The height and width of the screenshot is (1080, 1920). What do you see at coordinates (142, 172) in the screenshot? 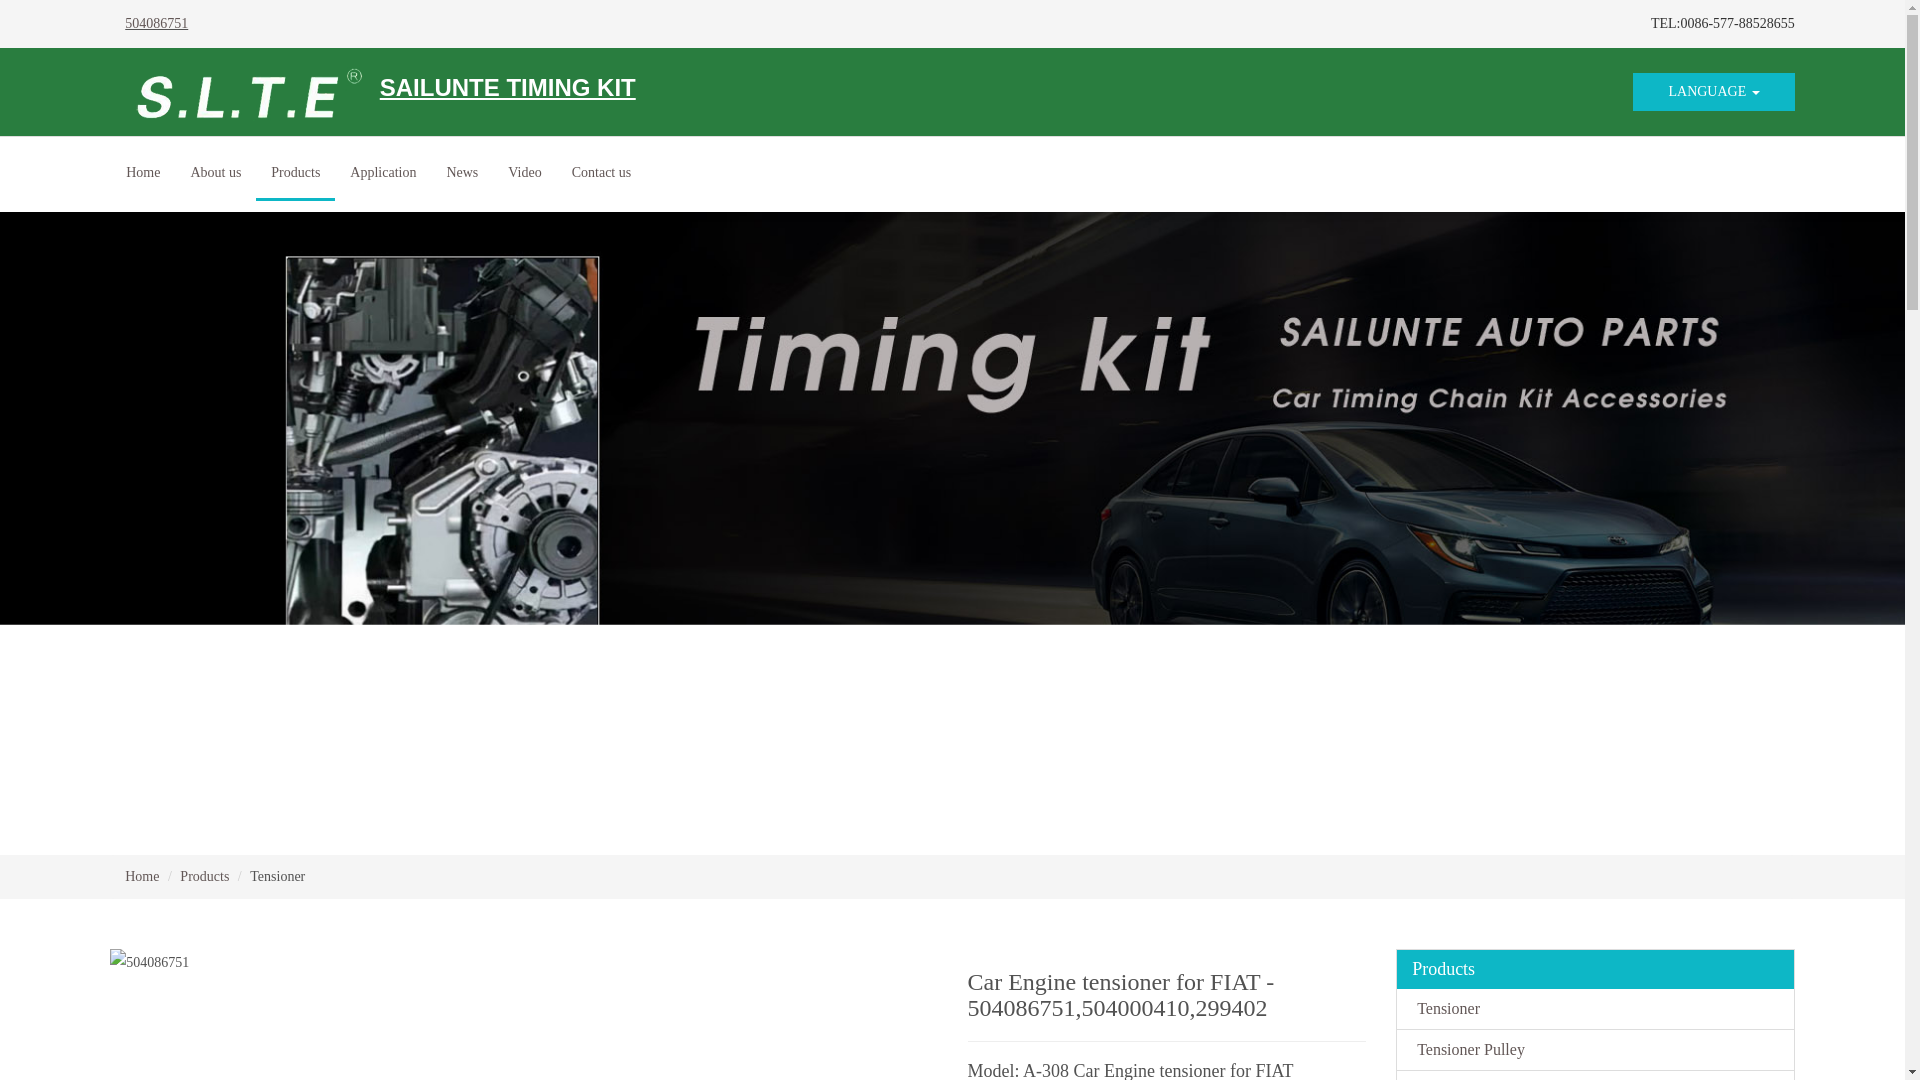
I see `Home` at bounding box center [142, 172].